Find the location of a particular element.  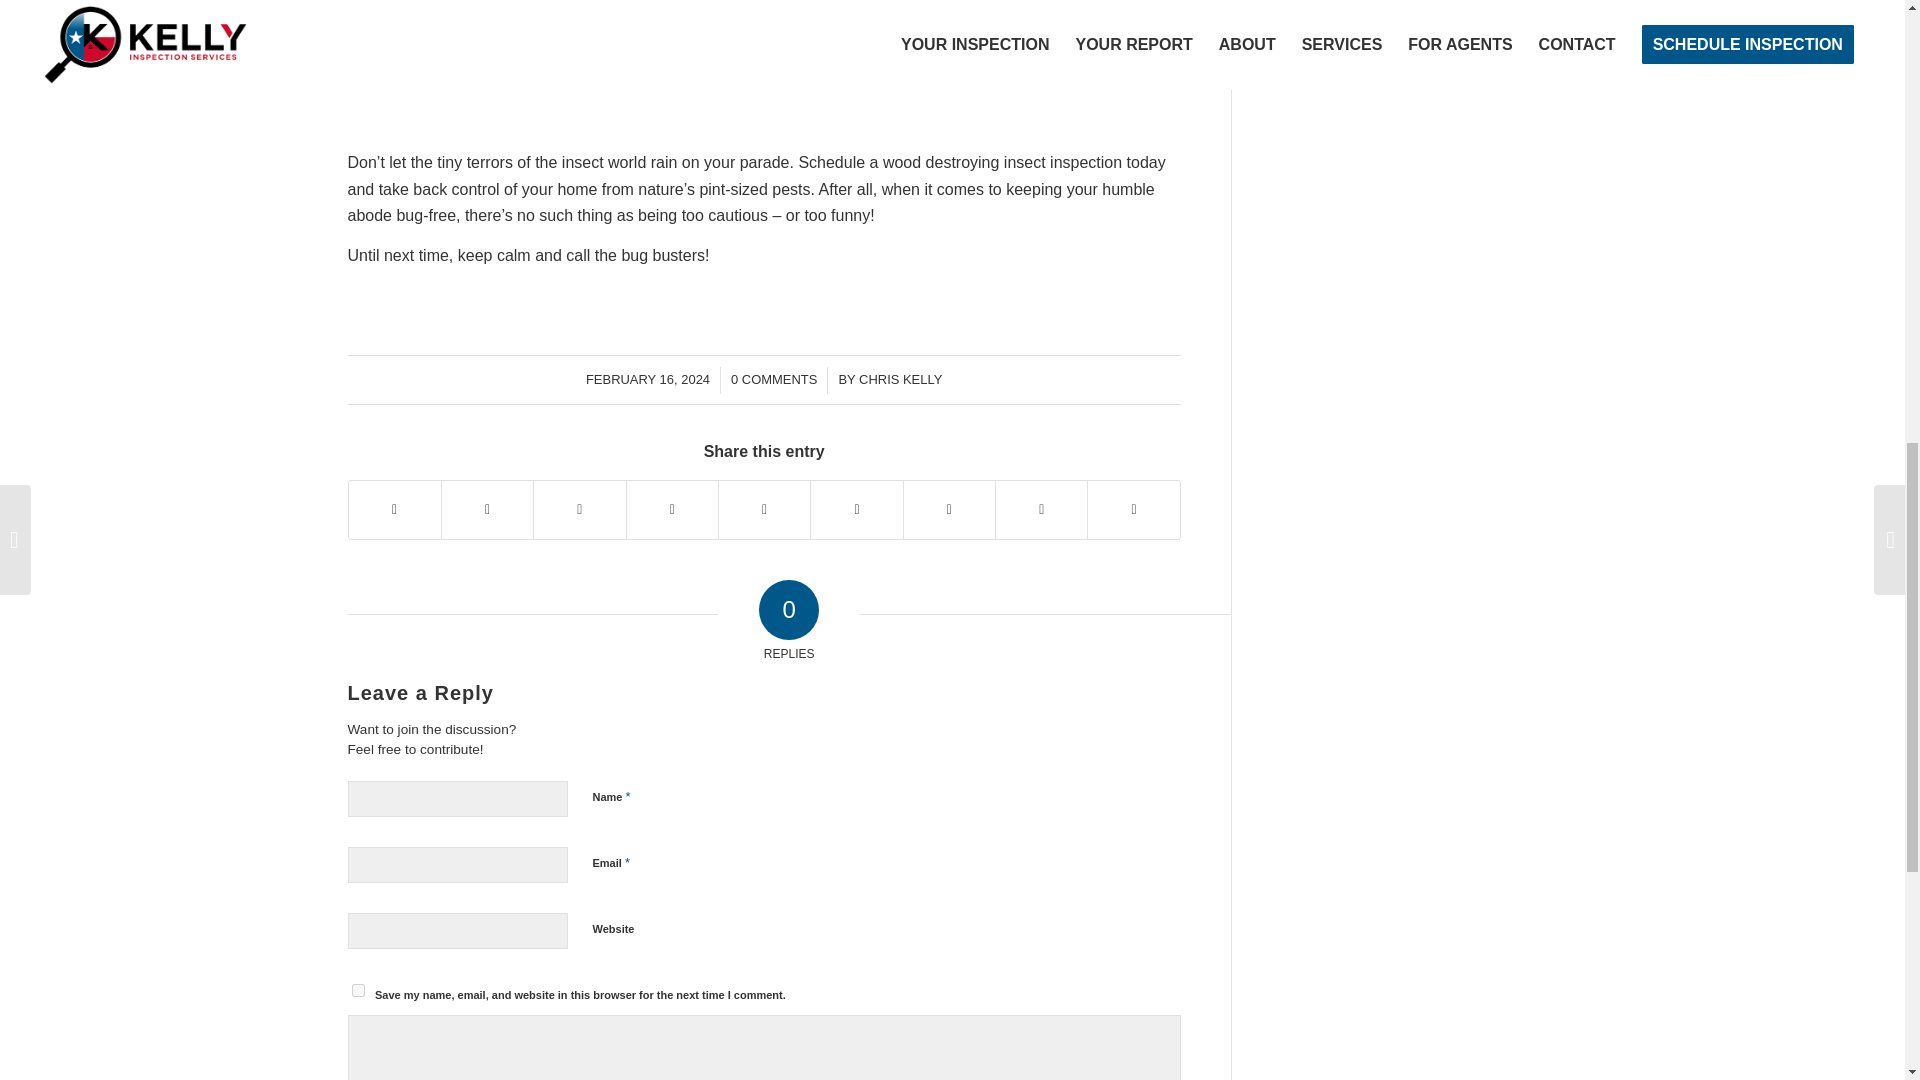

Posts by Chris Kelly is located at coordinates (900, 378).